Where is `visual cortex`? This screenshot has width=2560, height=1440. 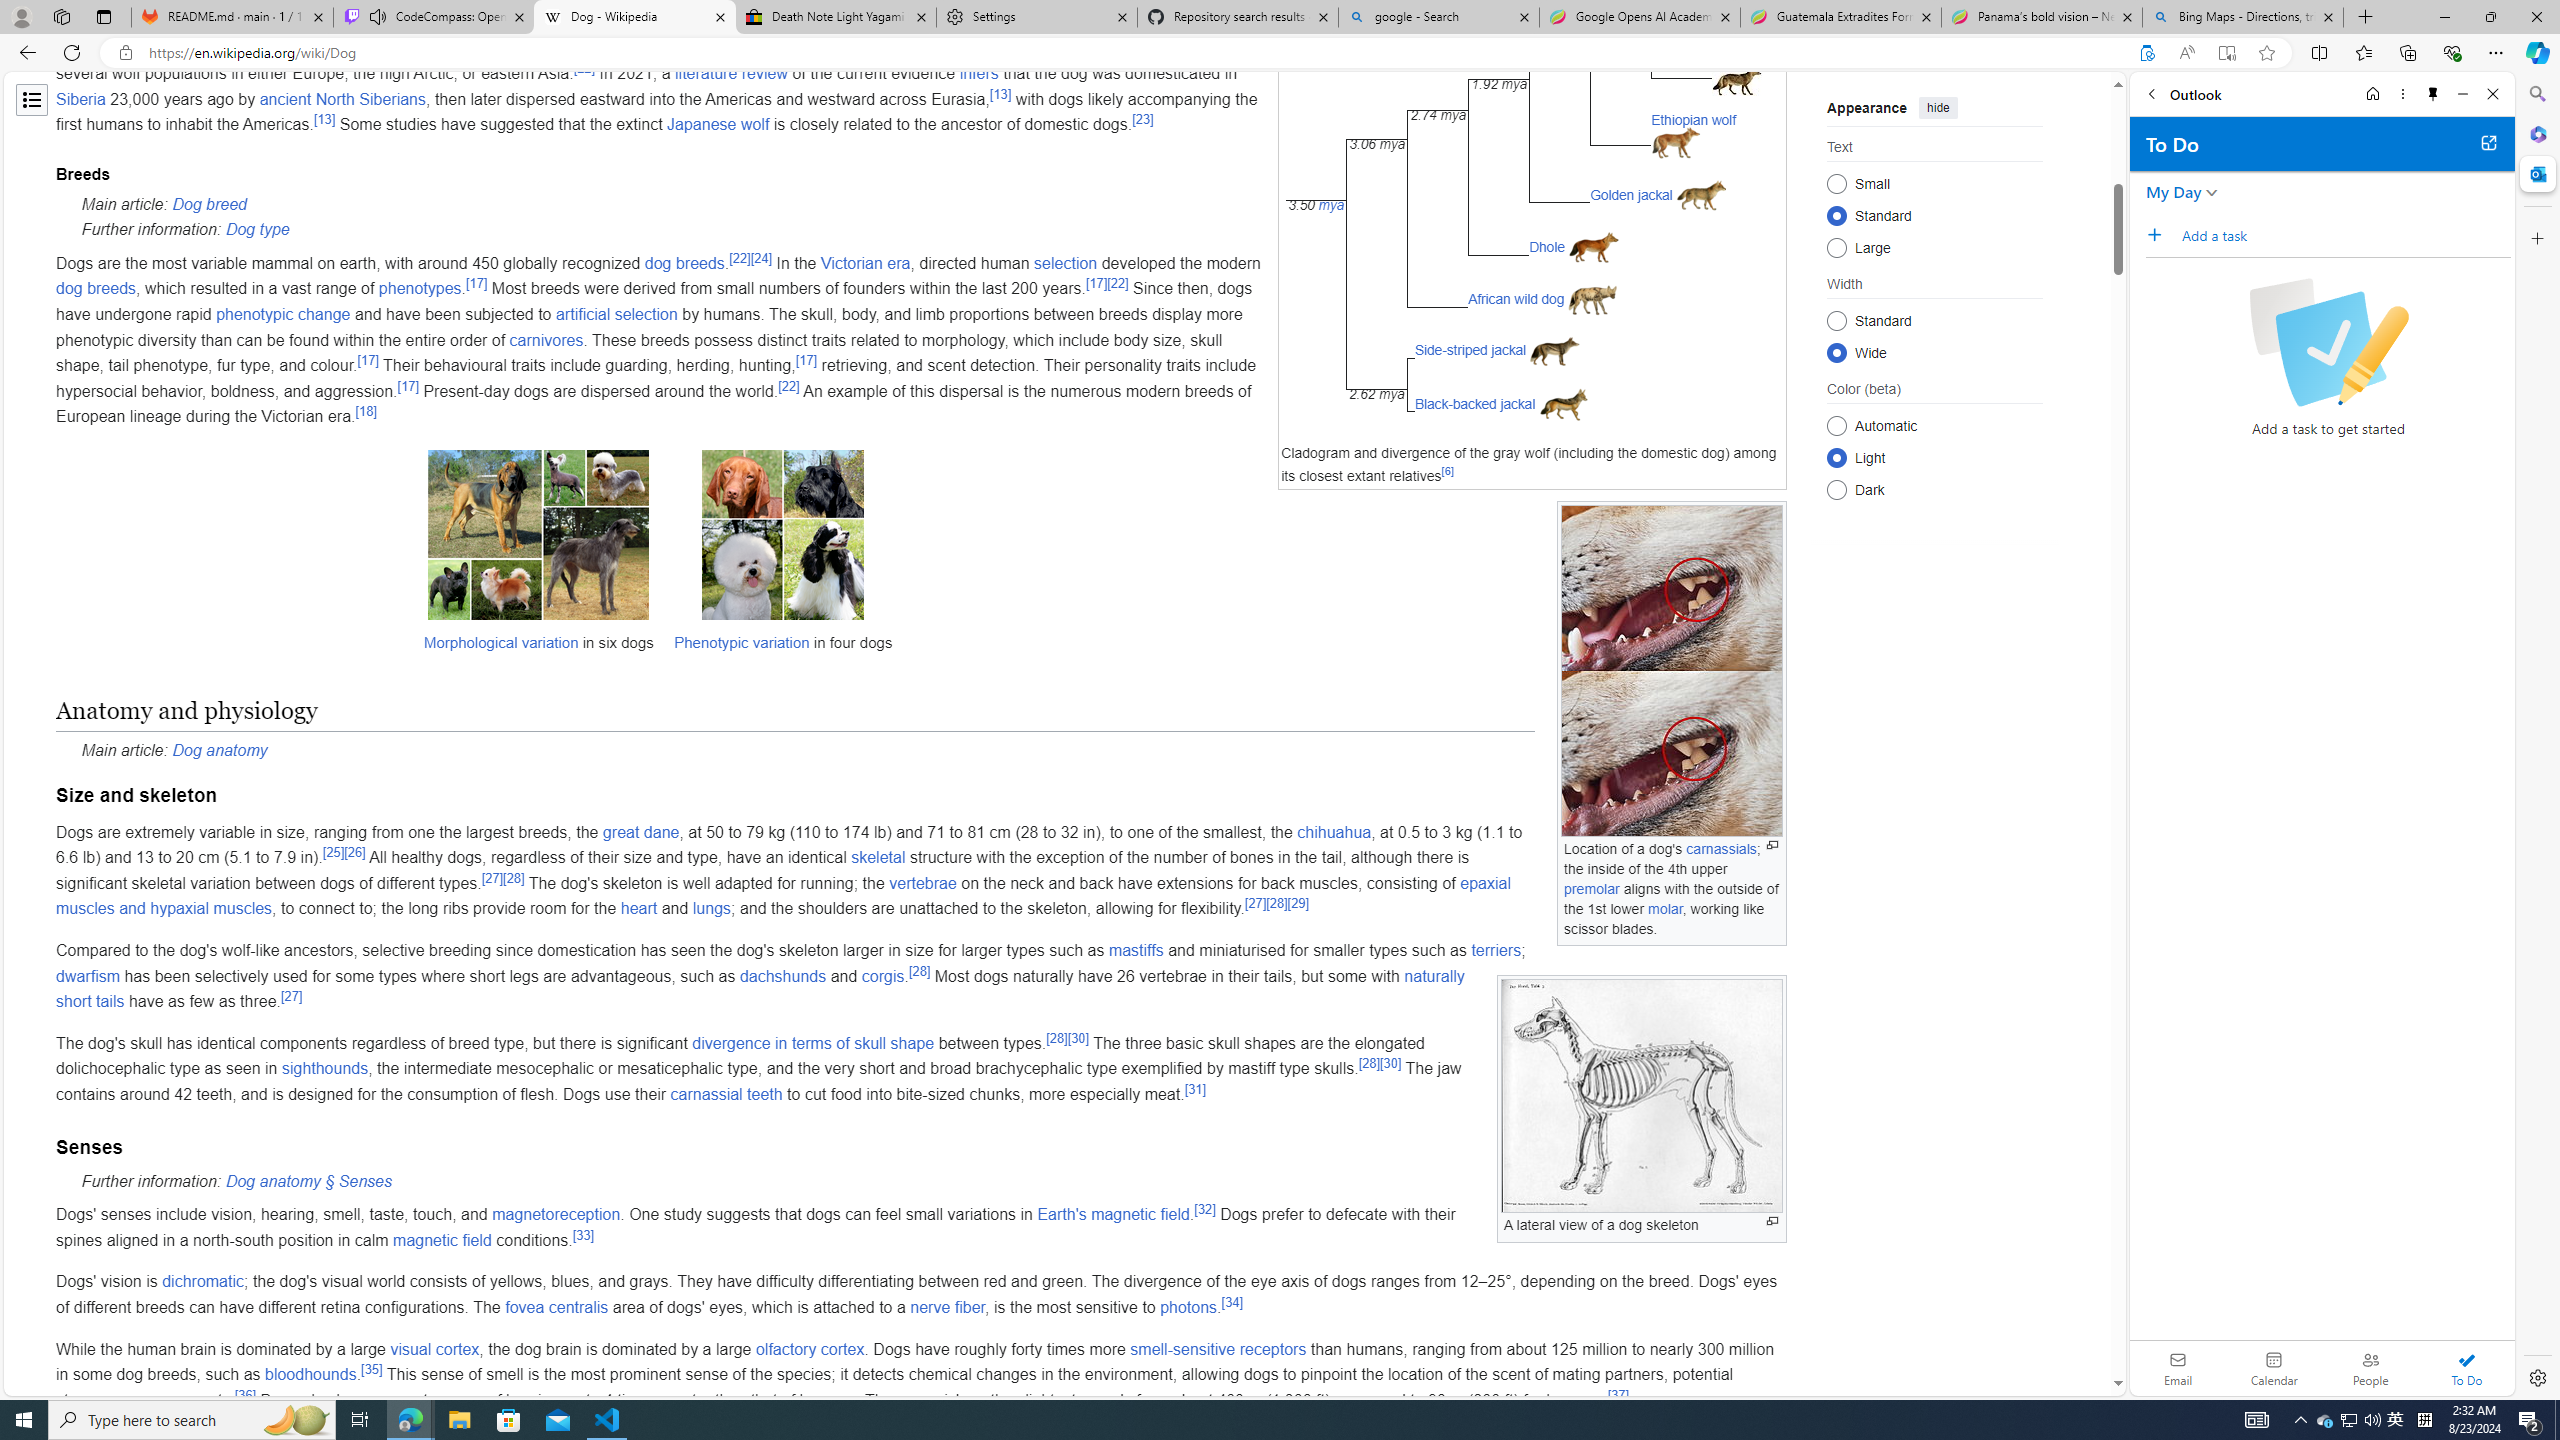 visual cortex is located at coordinates (435, 1348).